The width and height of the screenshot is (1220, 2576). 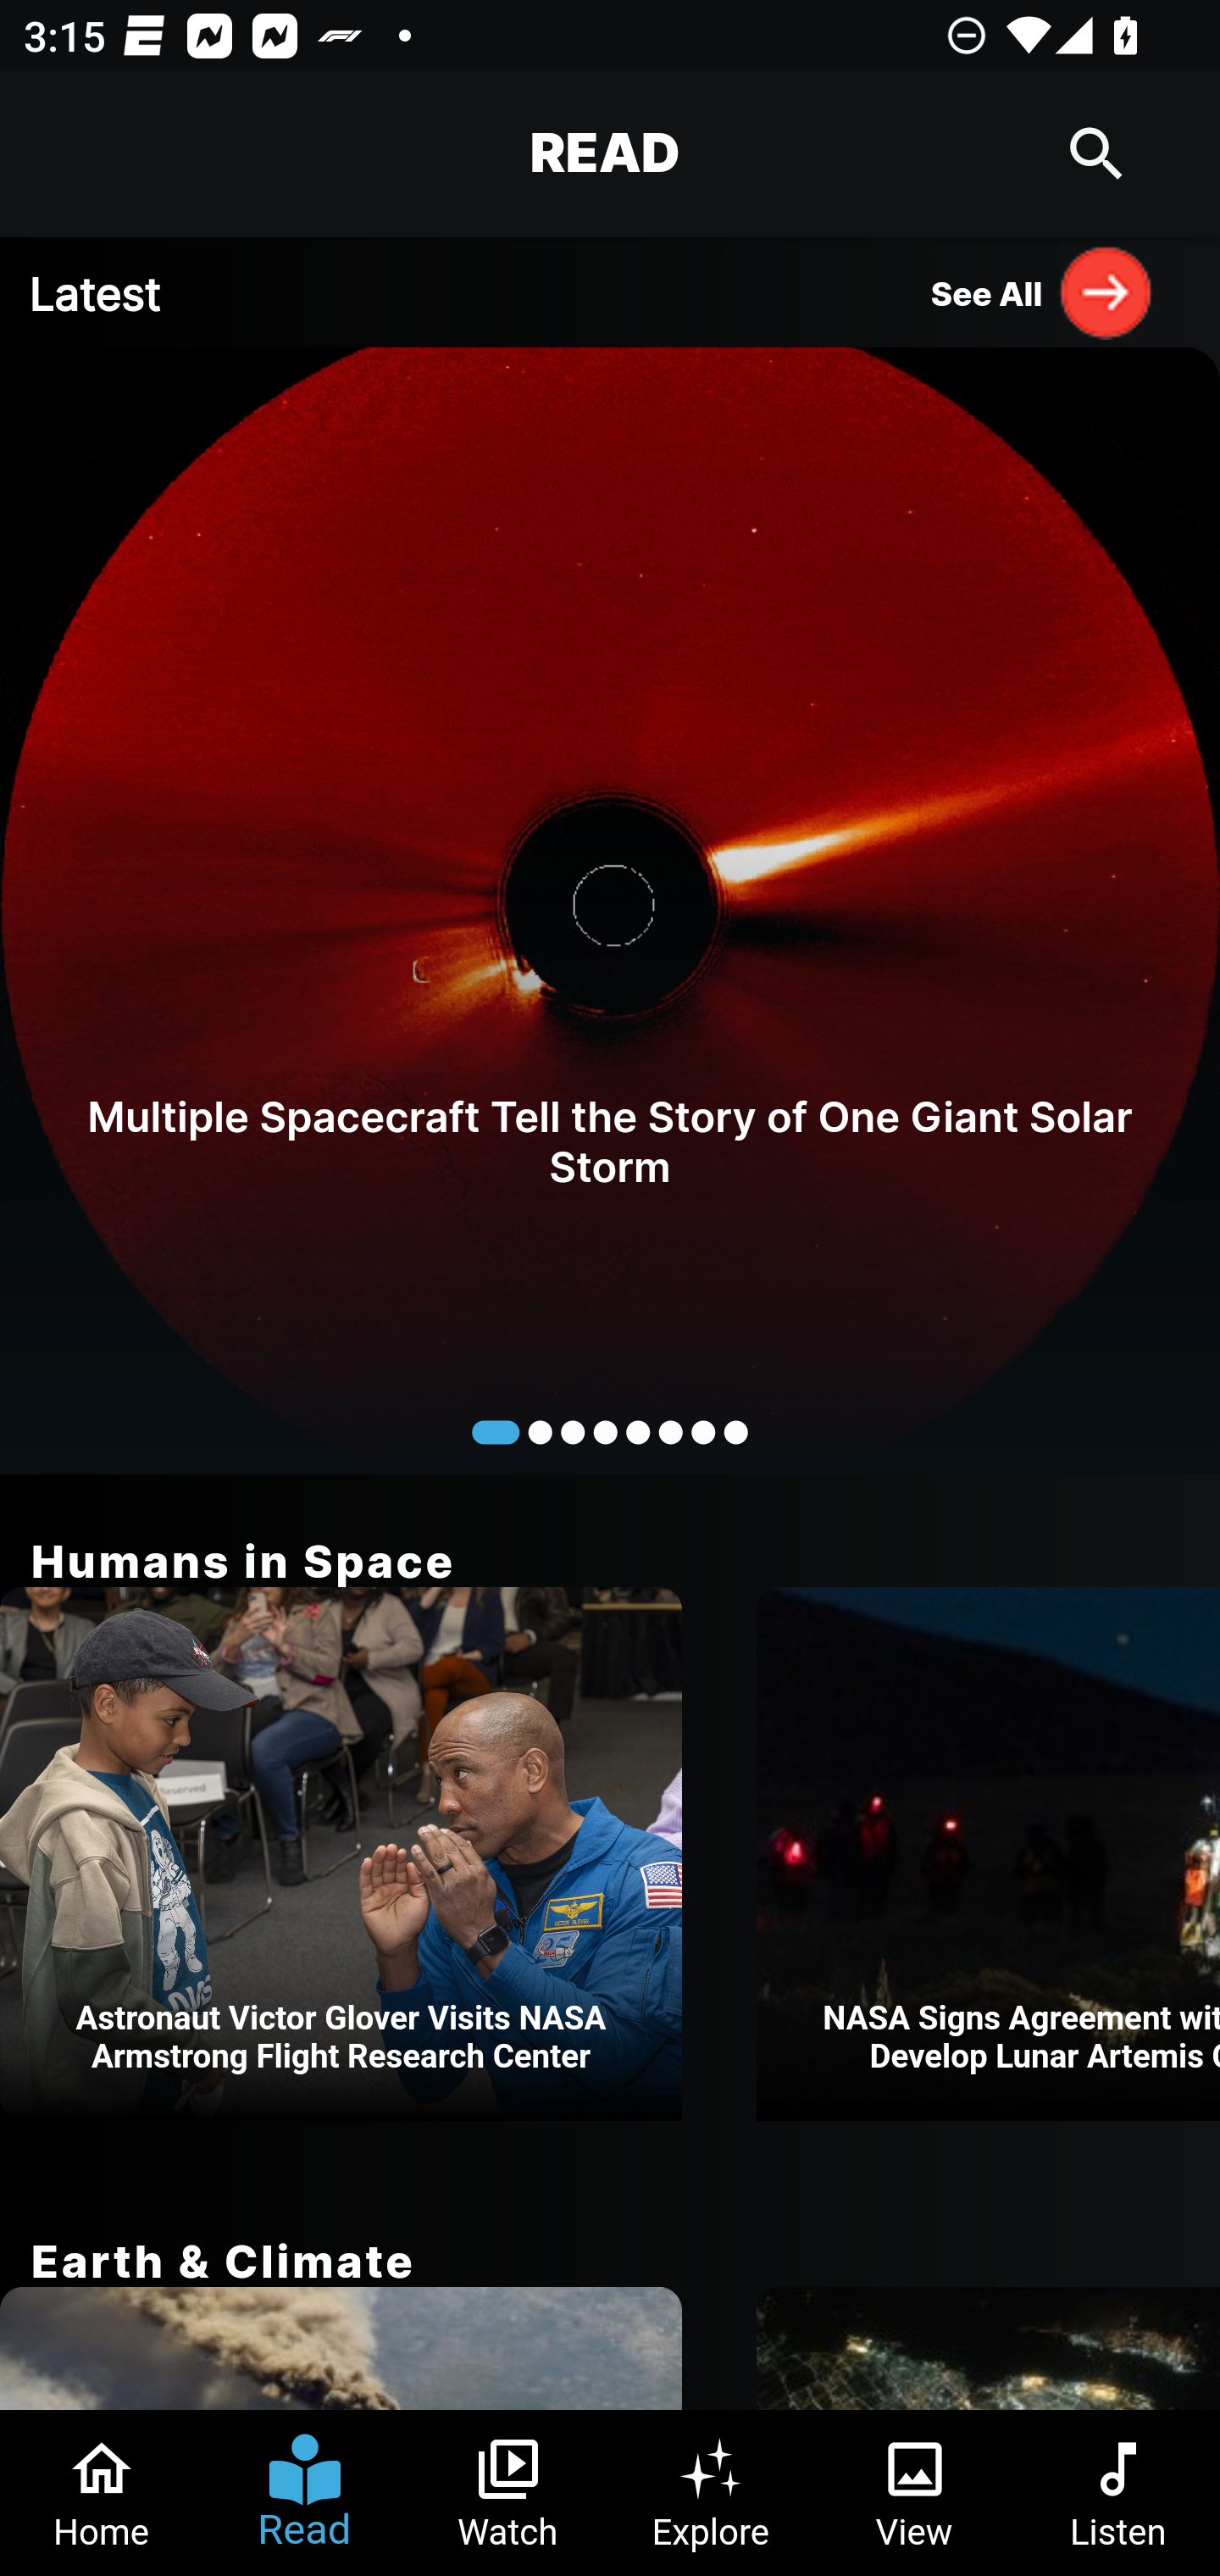 I want to click on Listen
Tab 6 of 6, so click(x=1118, y=2493).